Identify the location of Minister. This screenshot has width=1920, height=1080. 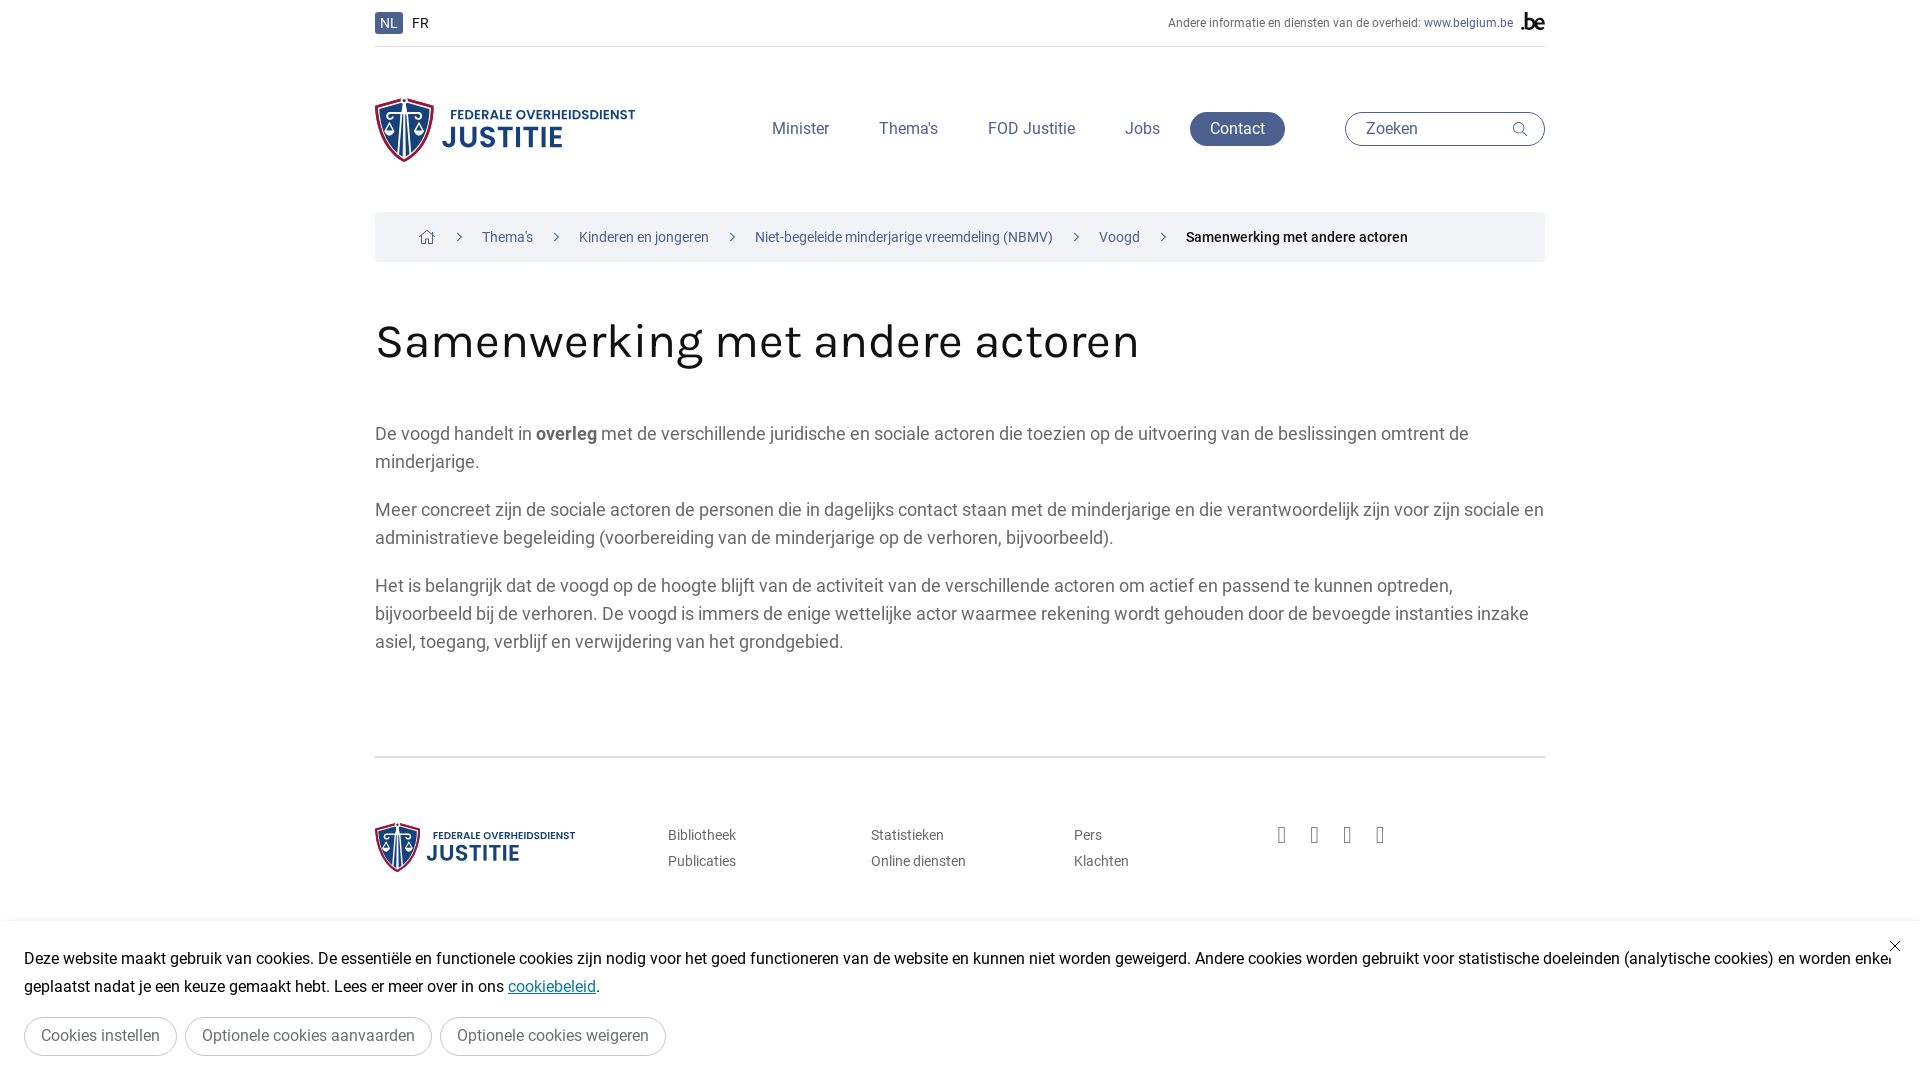
(800, 129).